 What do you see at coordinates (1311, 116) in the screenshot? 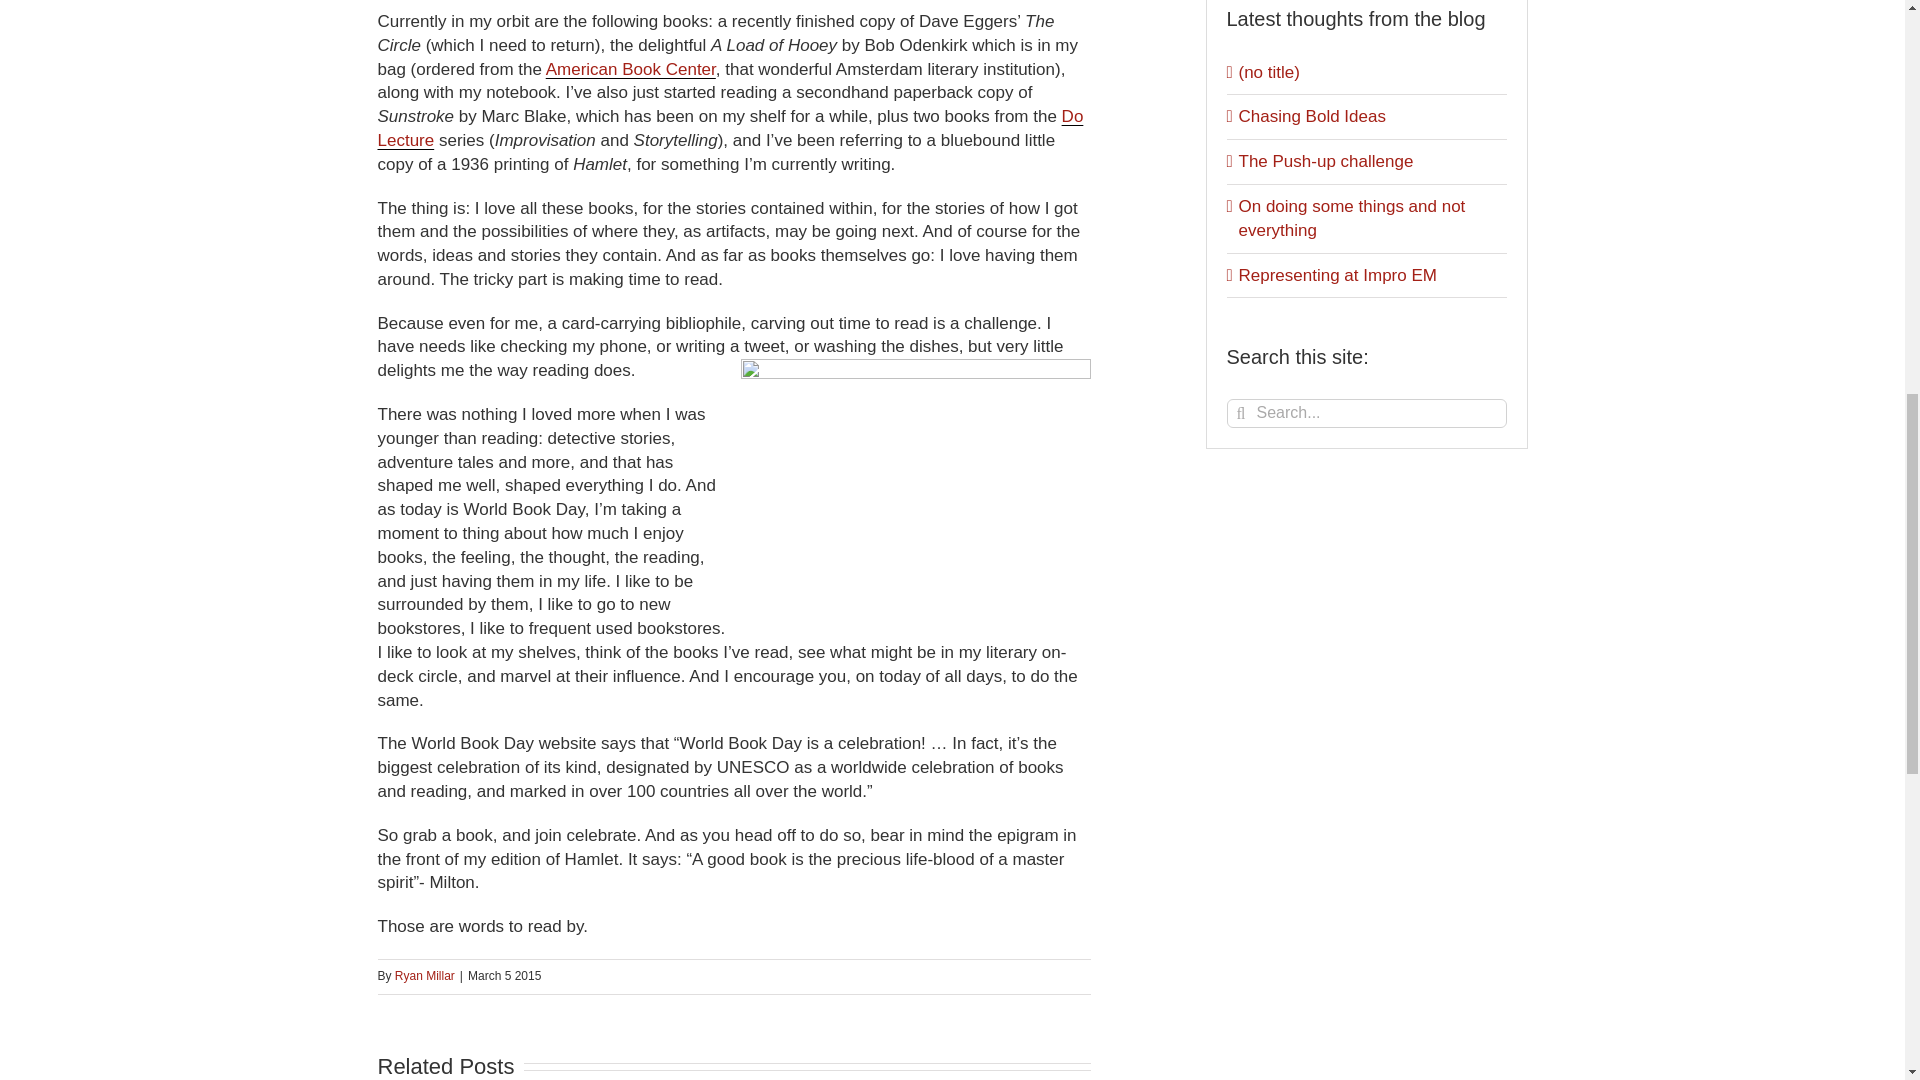
I see `Chasing Bold Ideas` at bounding box center [1311, 116].